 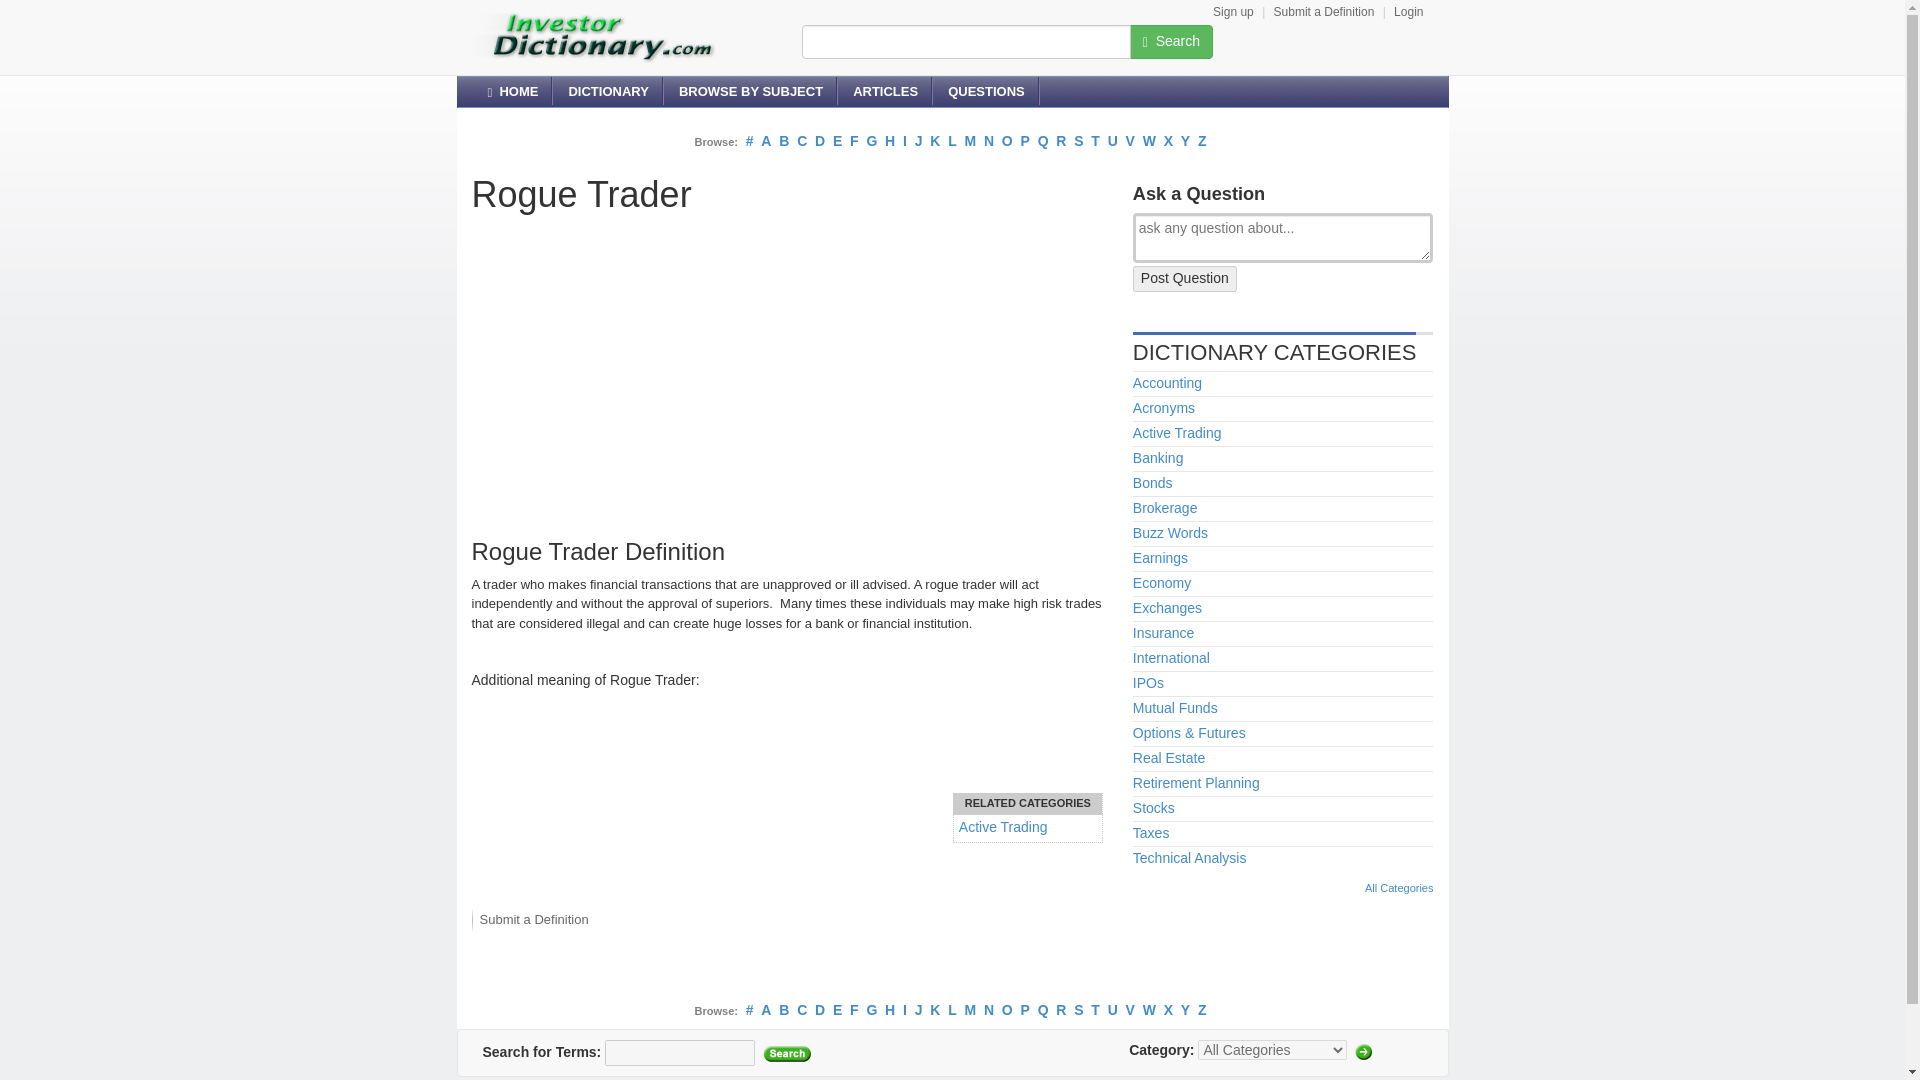 What do you see at coordinates (885, 91) in the screenshot?
I see `ARTICLES` at bounding box center [885, 91].